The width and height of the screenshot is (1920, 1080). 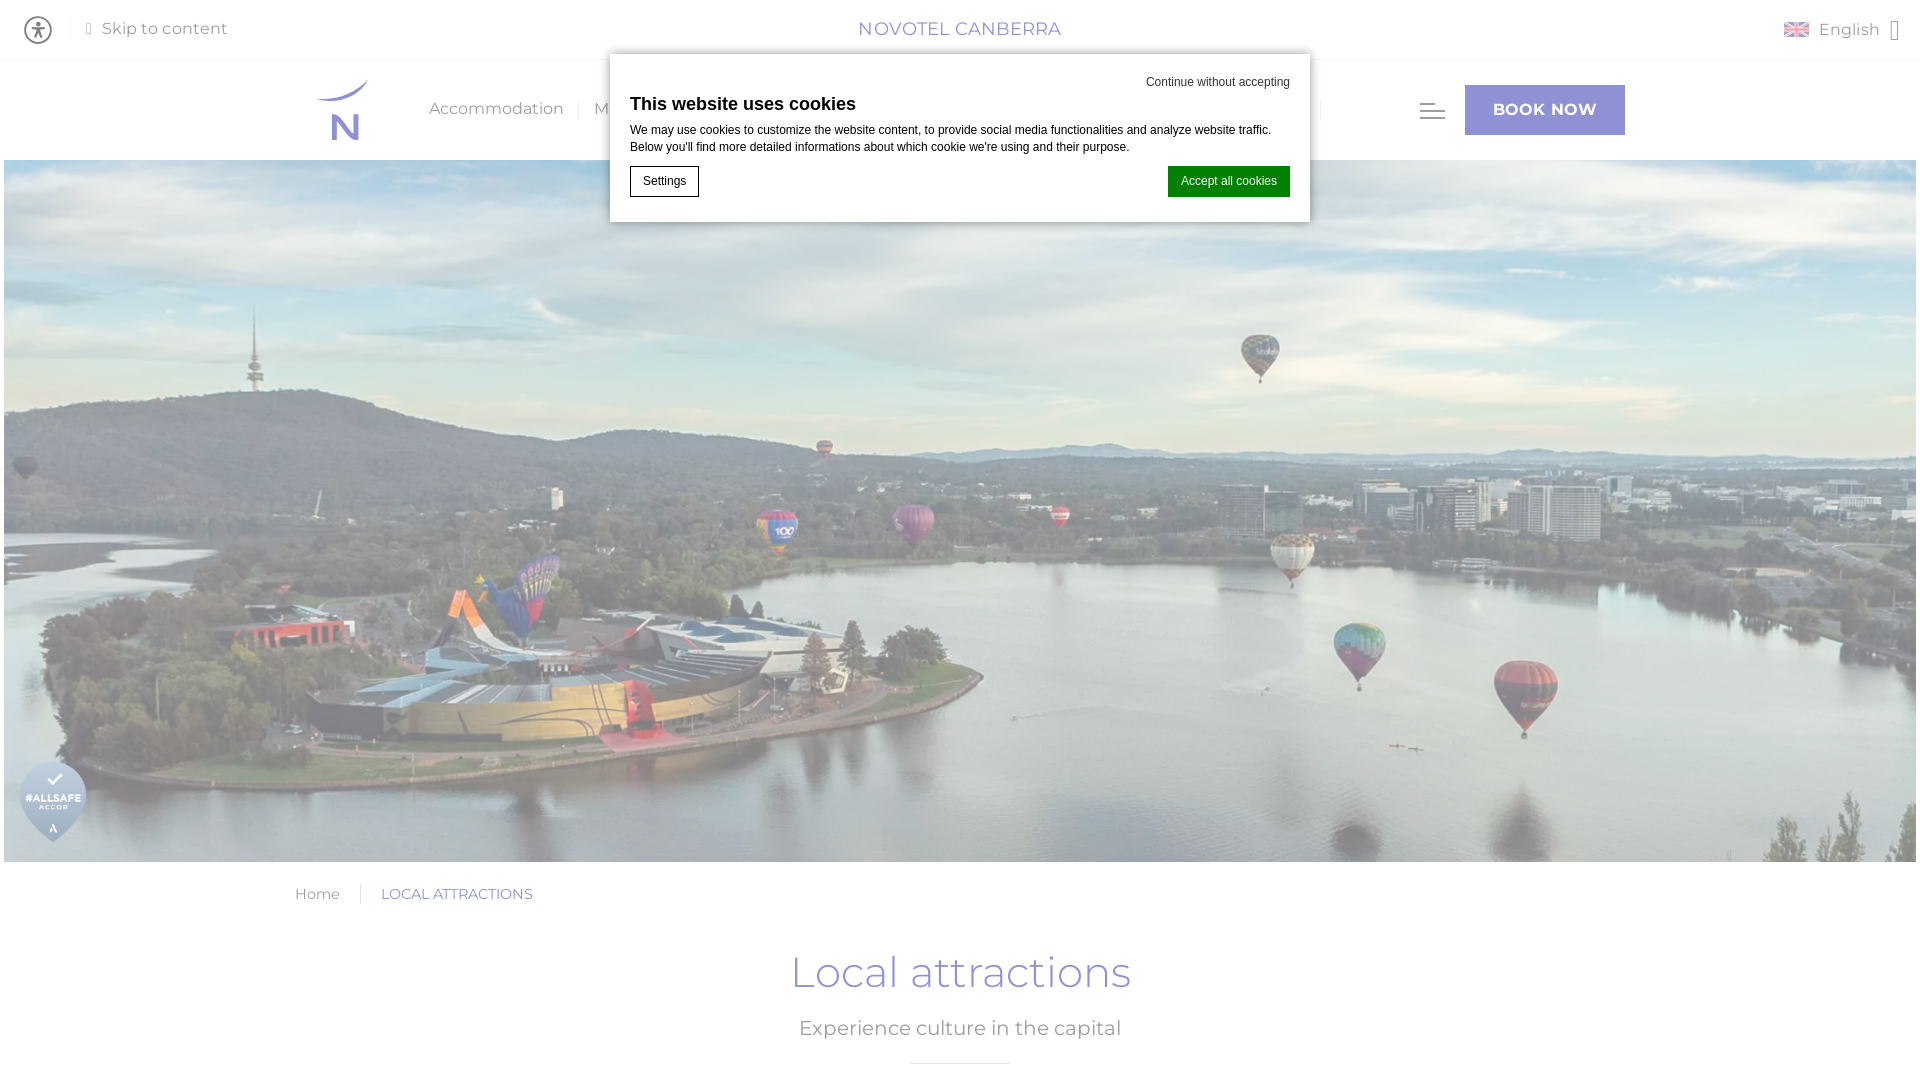 I want to click on Home, so click(x=318, y=895).